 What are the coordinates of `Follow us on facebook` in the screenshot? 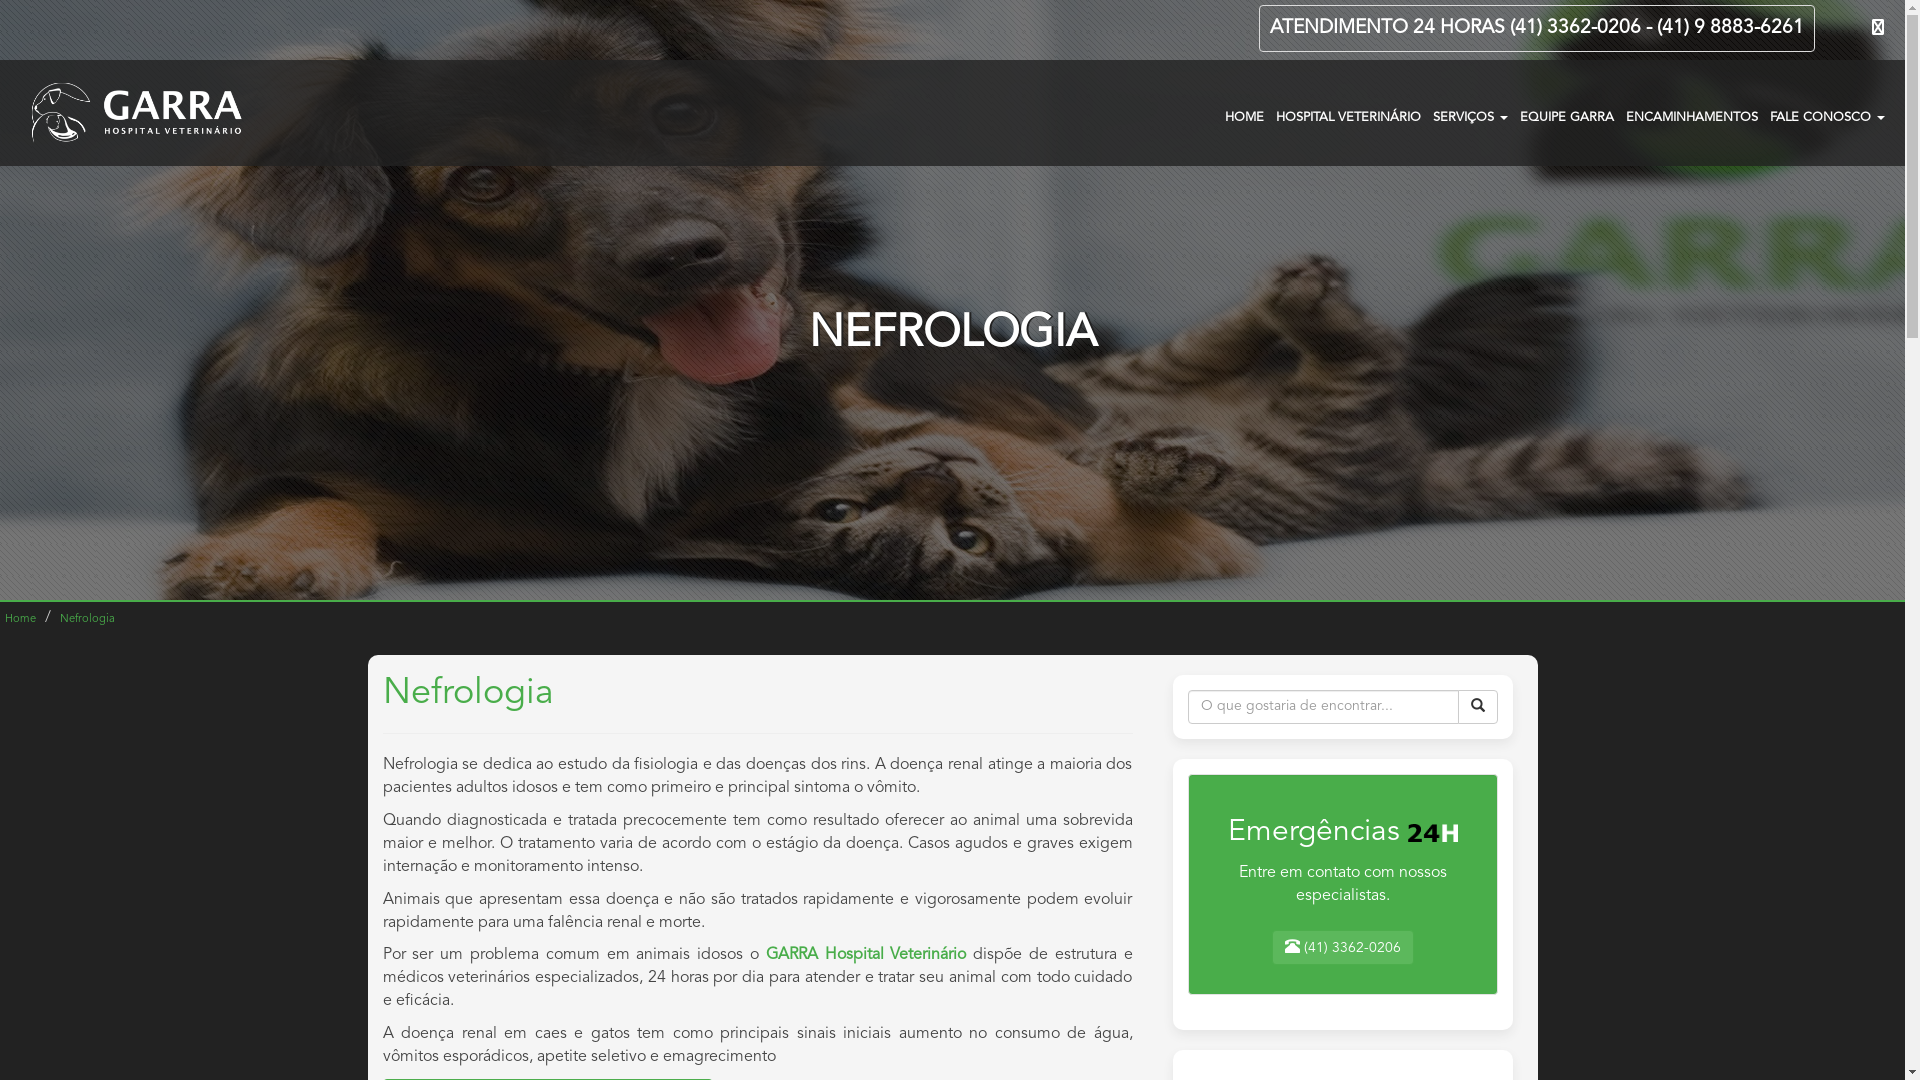 It's located at (1878, 28).